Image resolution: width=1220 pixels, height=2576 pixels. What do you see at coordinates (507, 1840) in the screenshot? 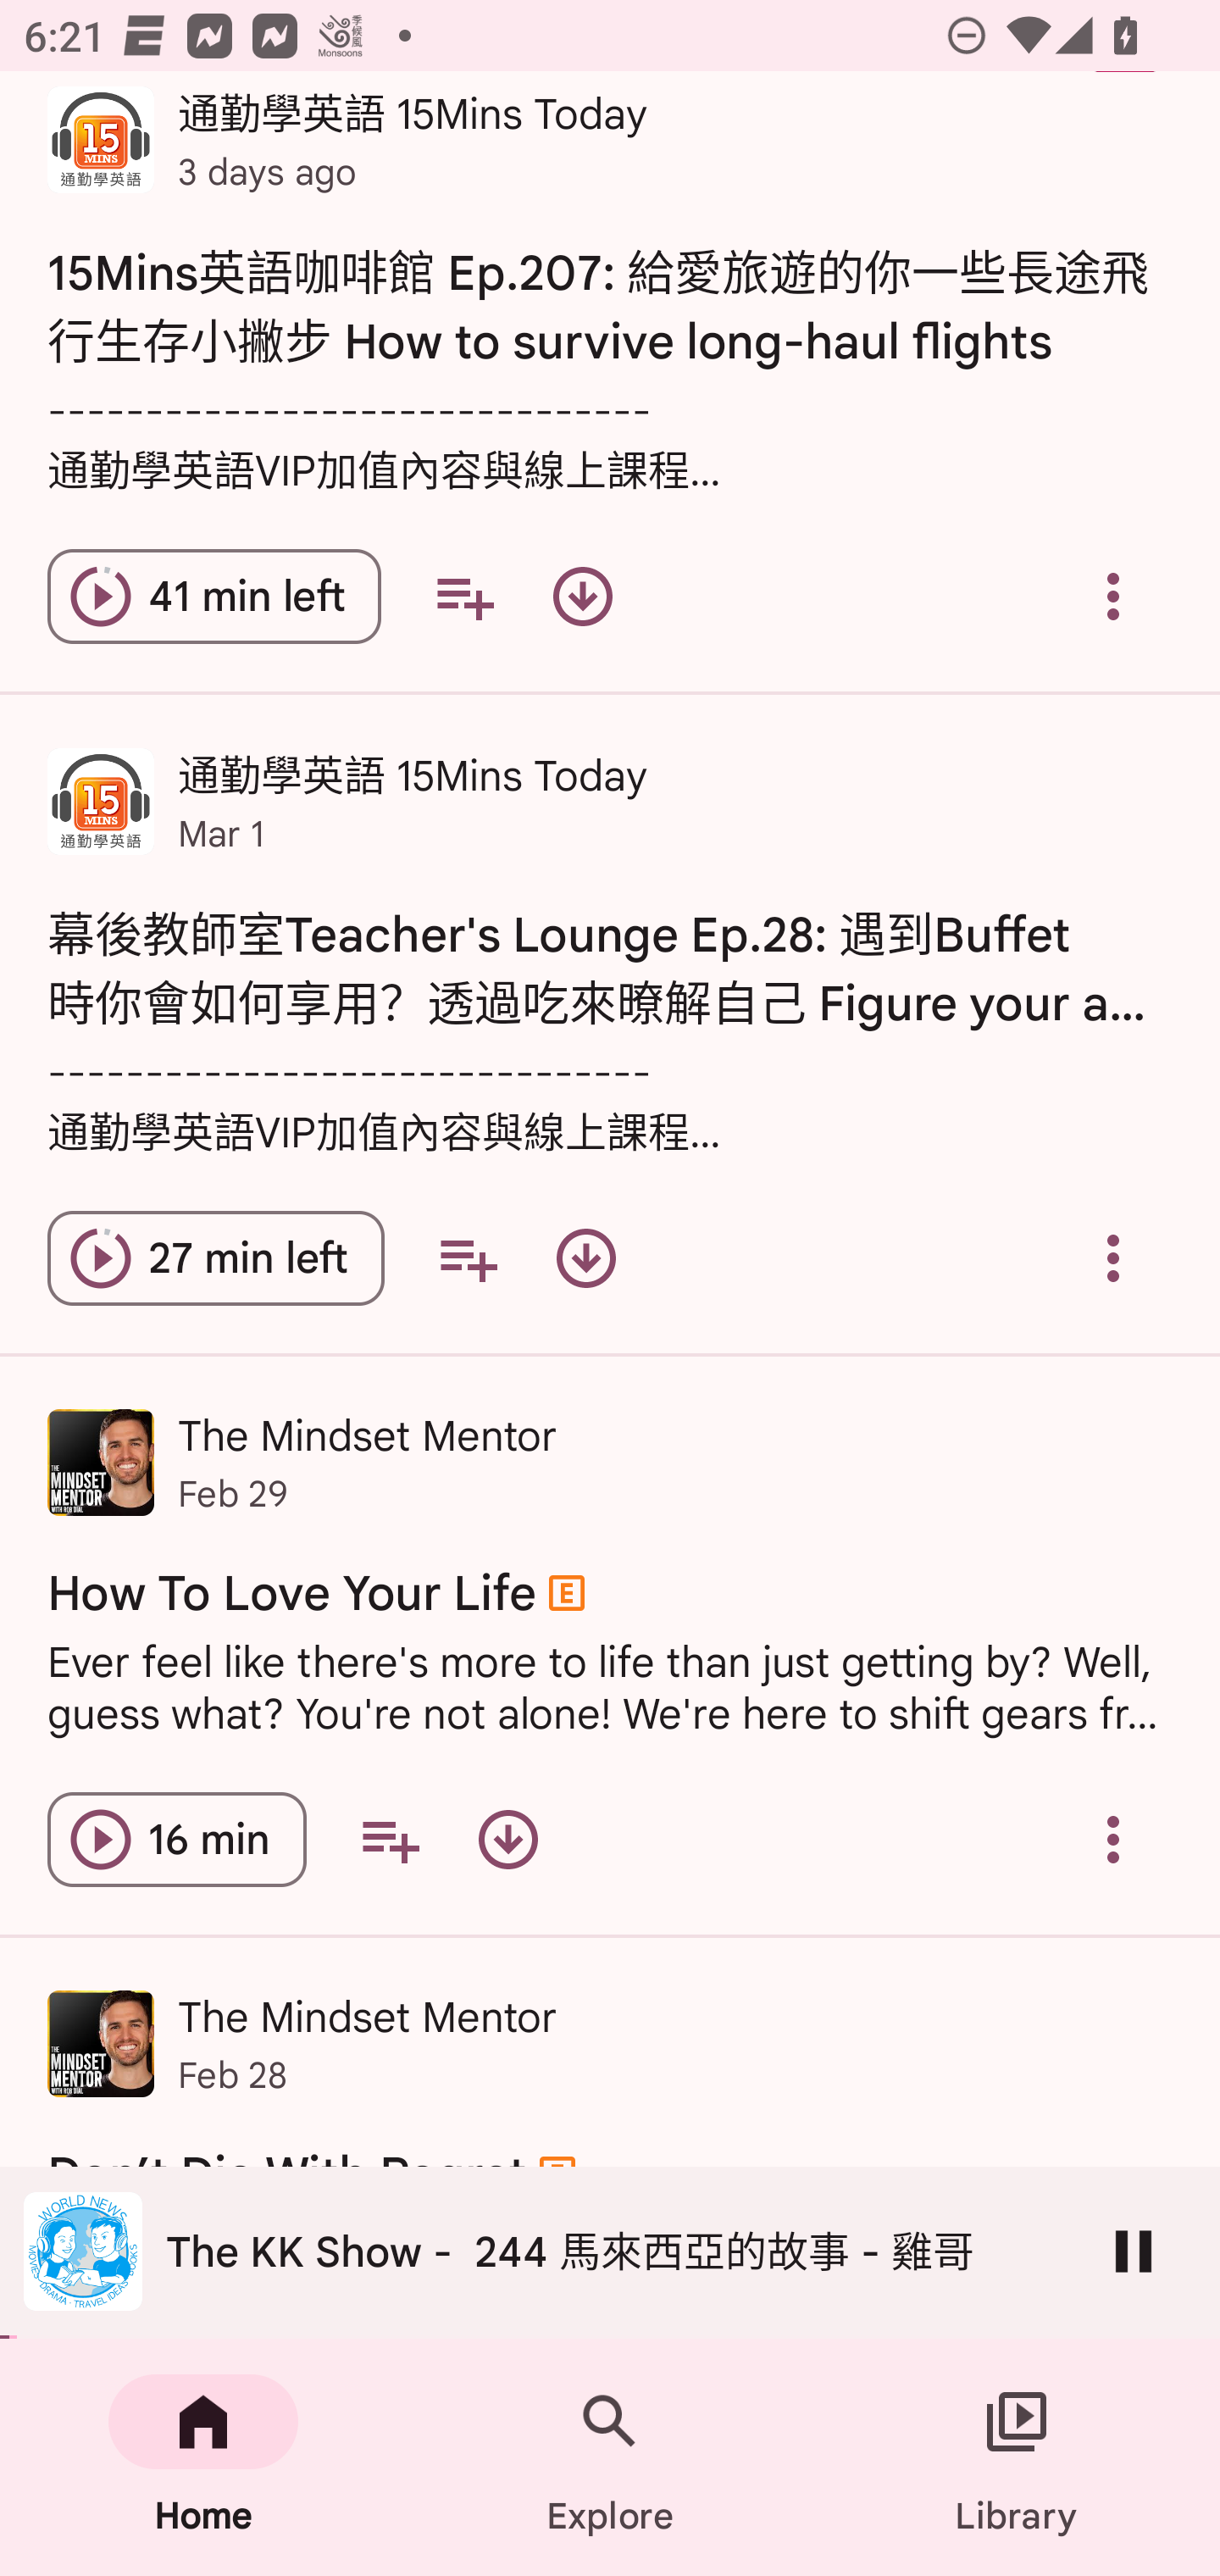
I see `Download episode` at bounding box center [507, 1840].